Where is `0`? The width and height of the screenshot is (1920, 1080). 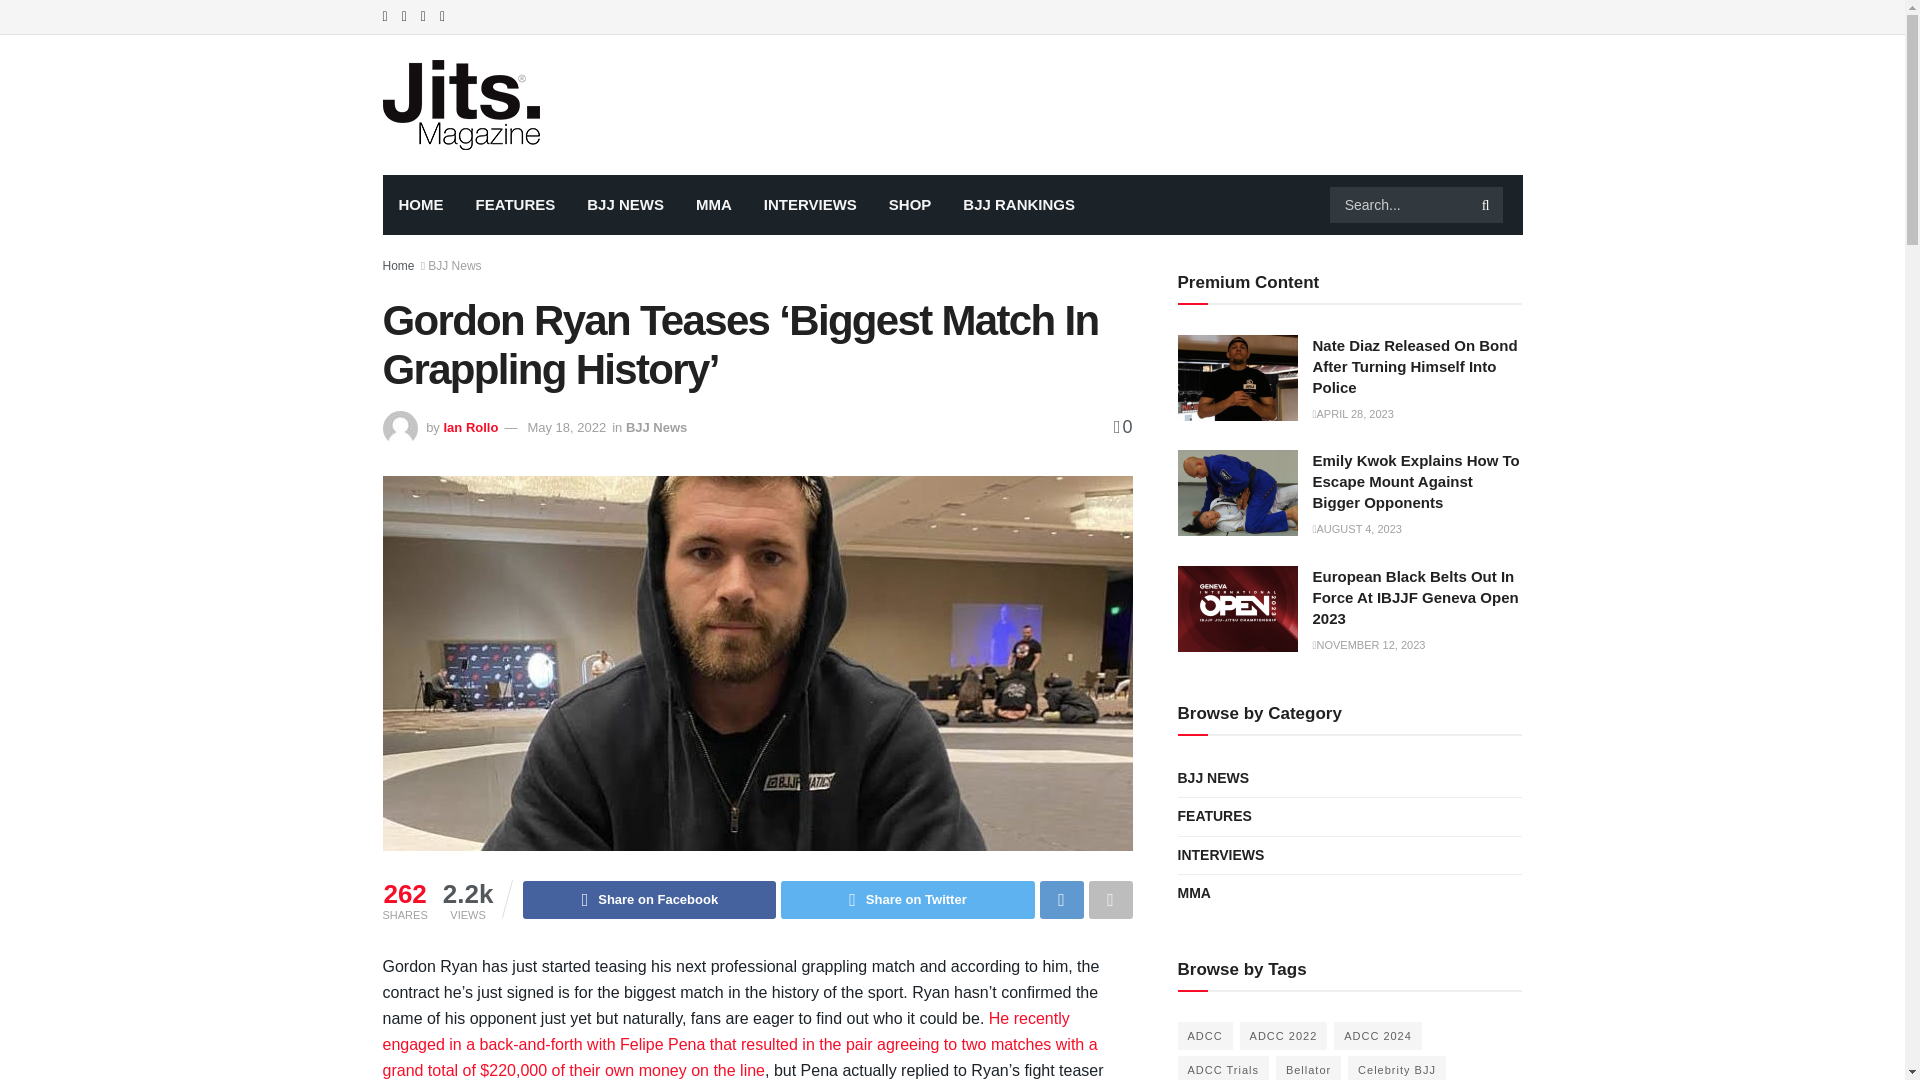 0 is located at coordinates (1122, 426).